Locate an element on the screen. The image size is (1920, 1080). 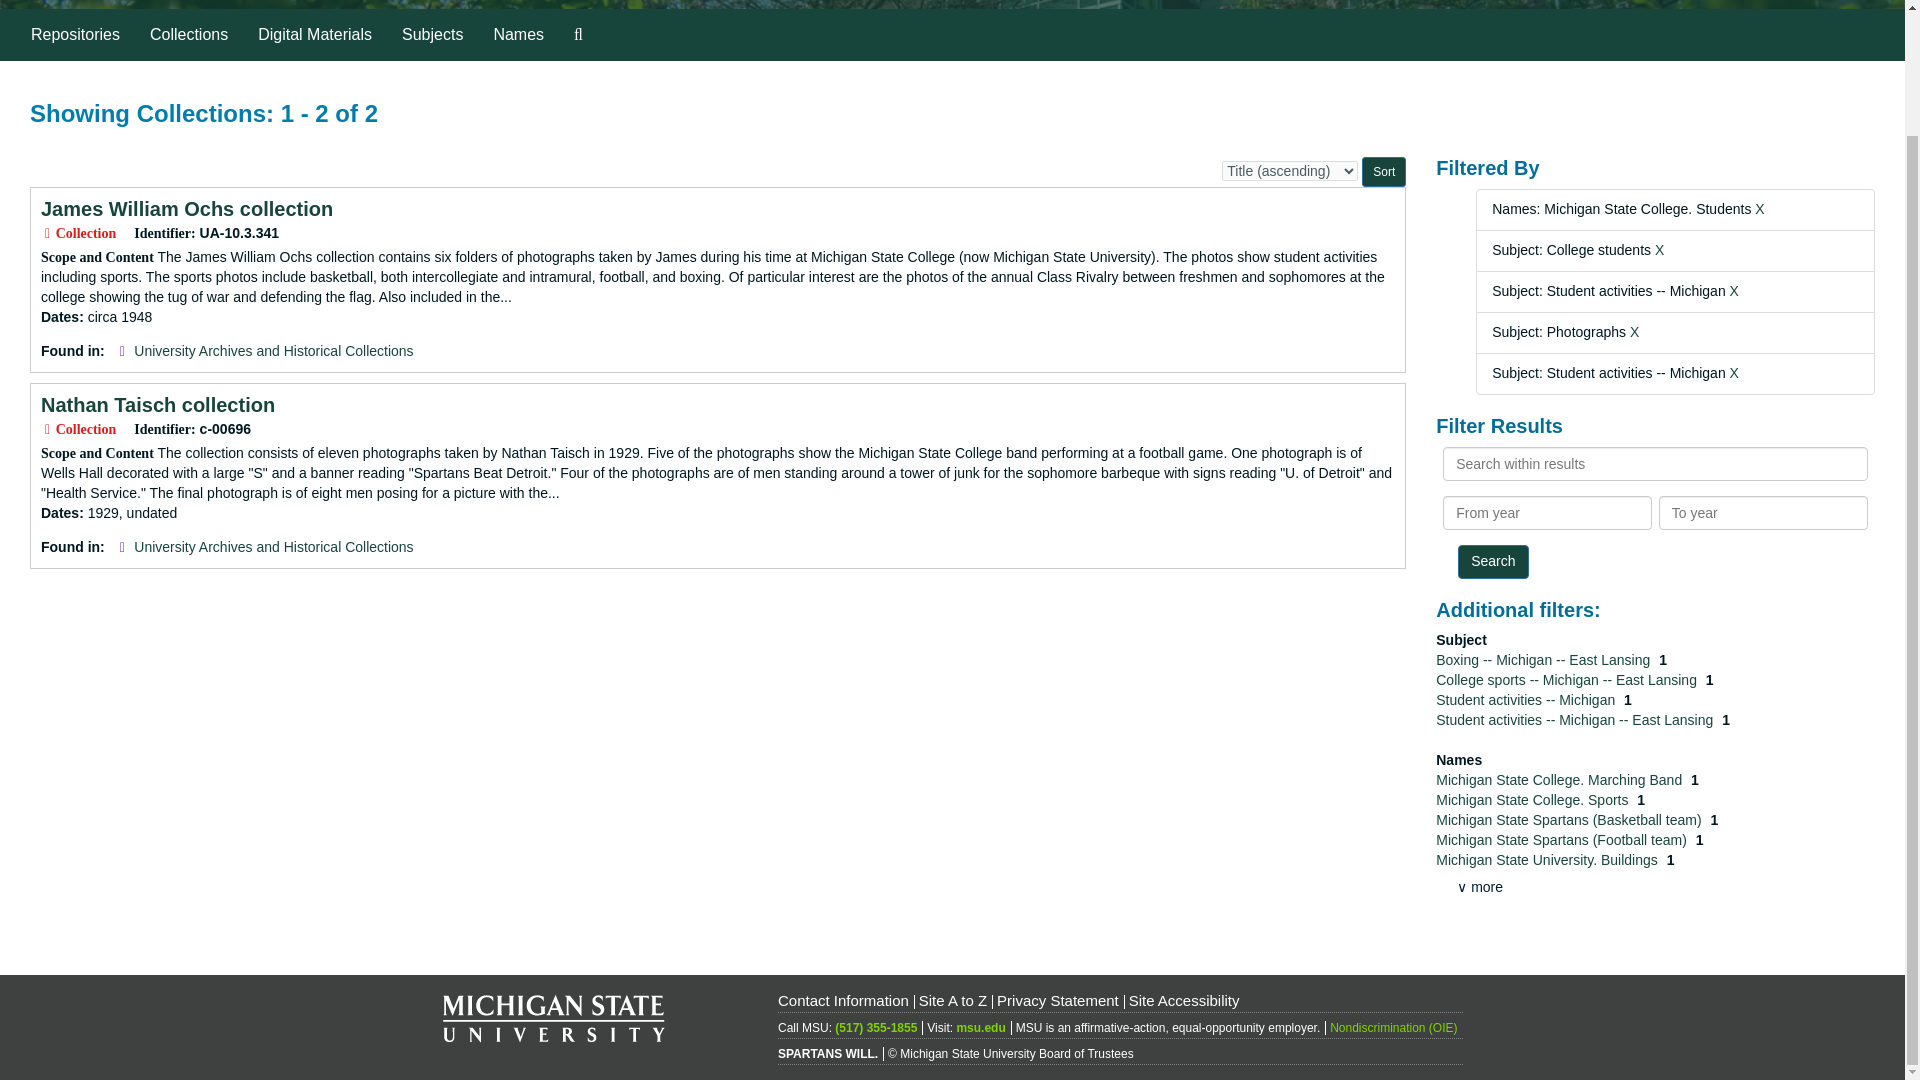
X is located at coordinates (1634, 332).